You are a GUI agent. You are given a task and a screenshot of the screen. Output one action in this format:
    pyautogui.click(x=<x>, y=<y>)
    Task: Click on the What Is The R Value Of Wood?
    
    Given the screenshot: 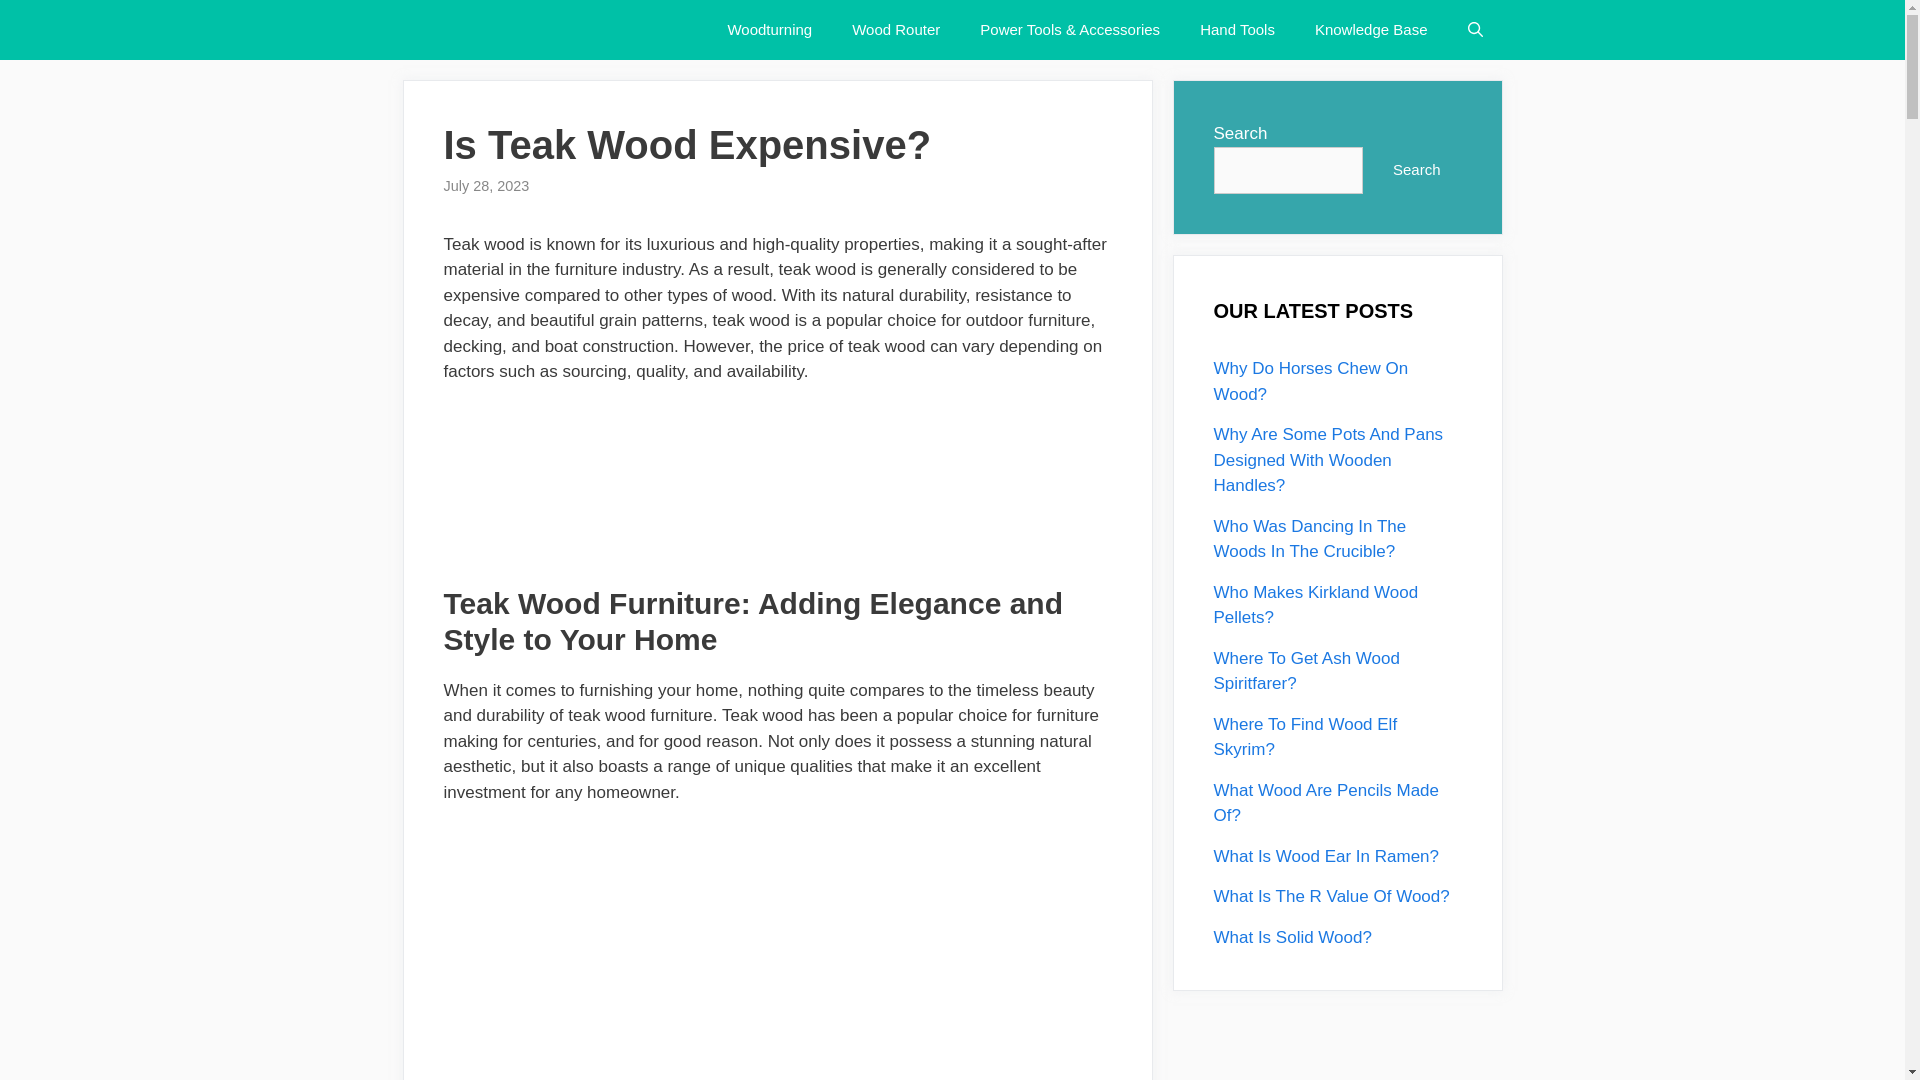 What is the action you would take?
    pyautogui.click(x=1331, y=896)
    